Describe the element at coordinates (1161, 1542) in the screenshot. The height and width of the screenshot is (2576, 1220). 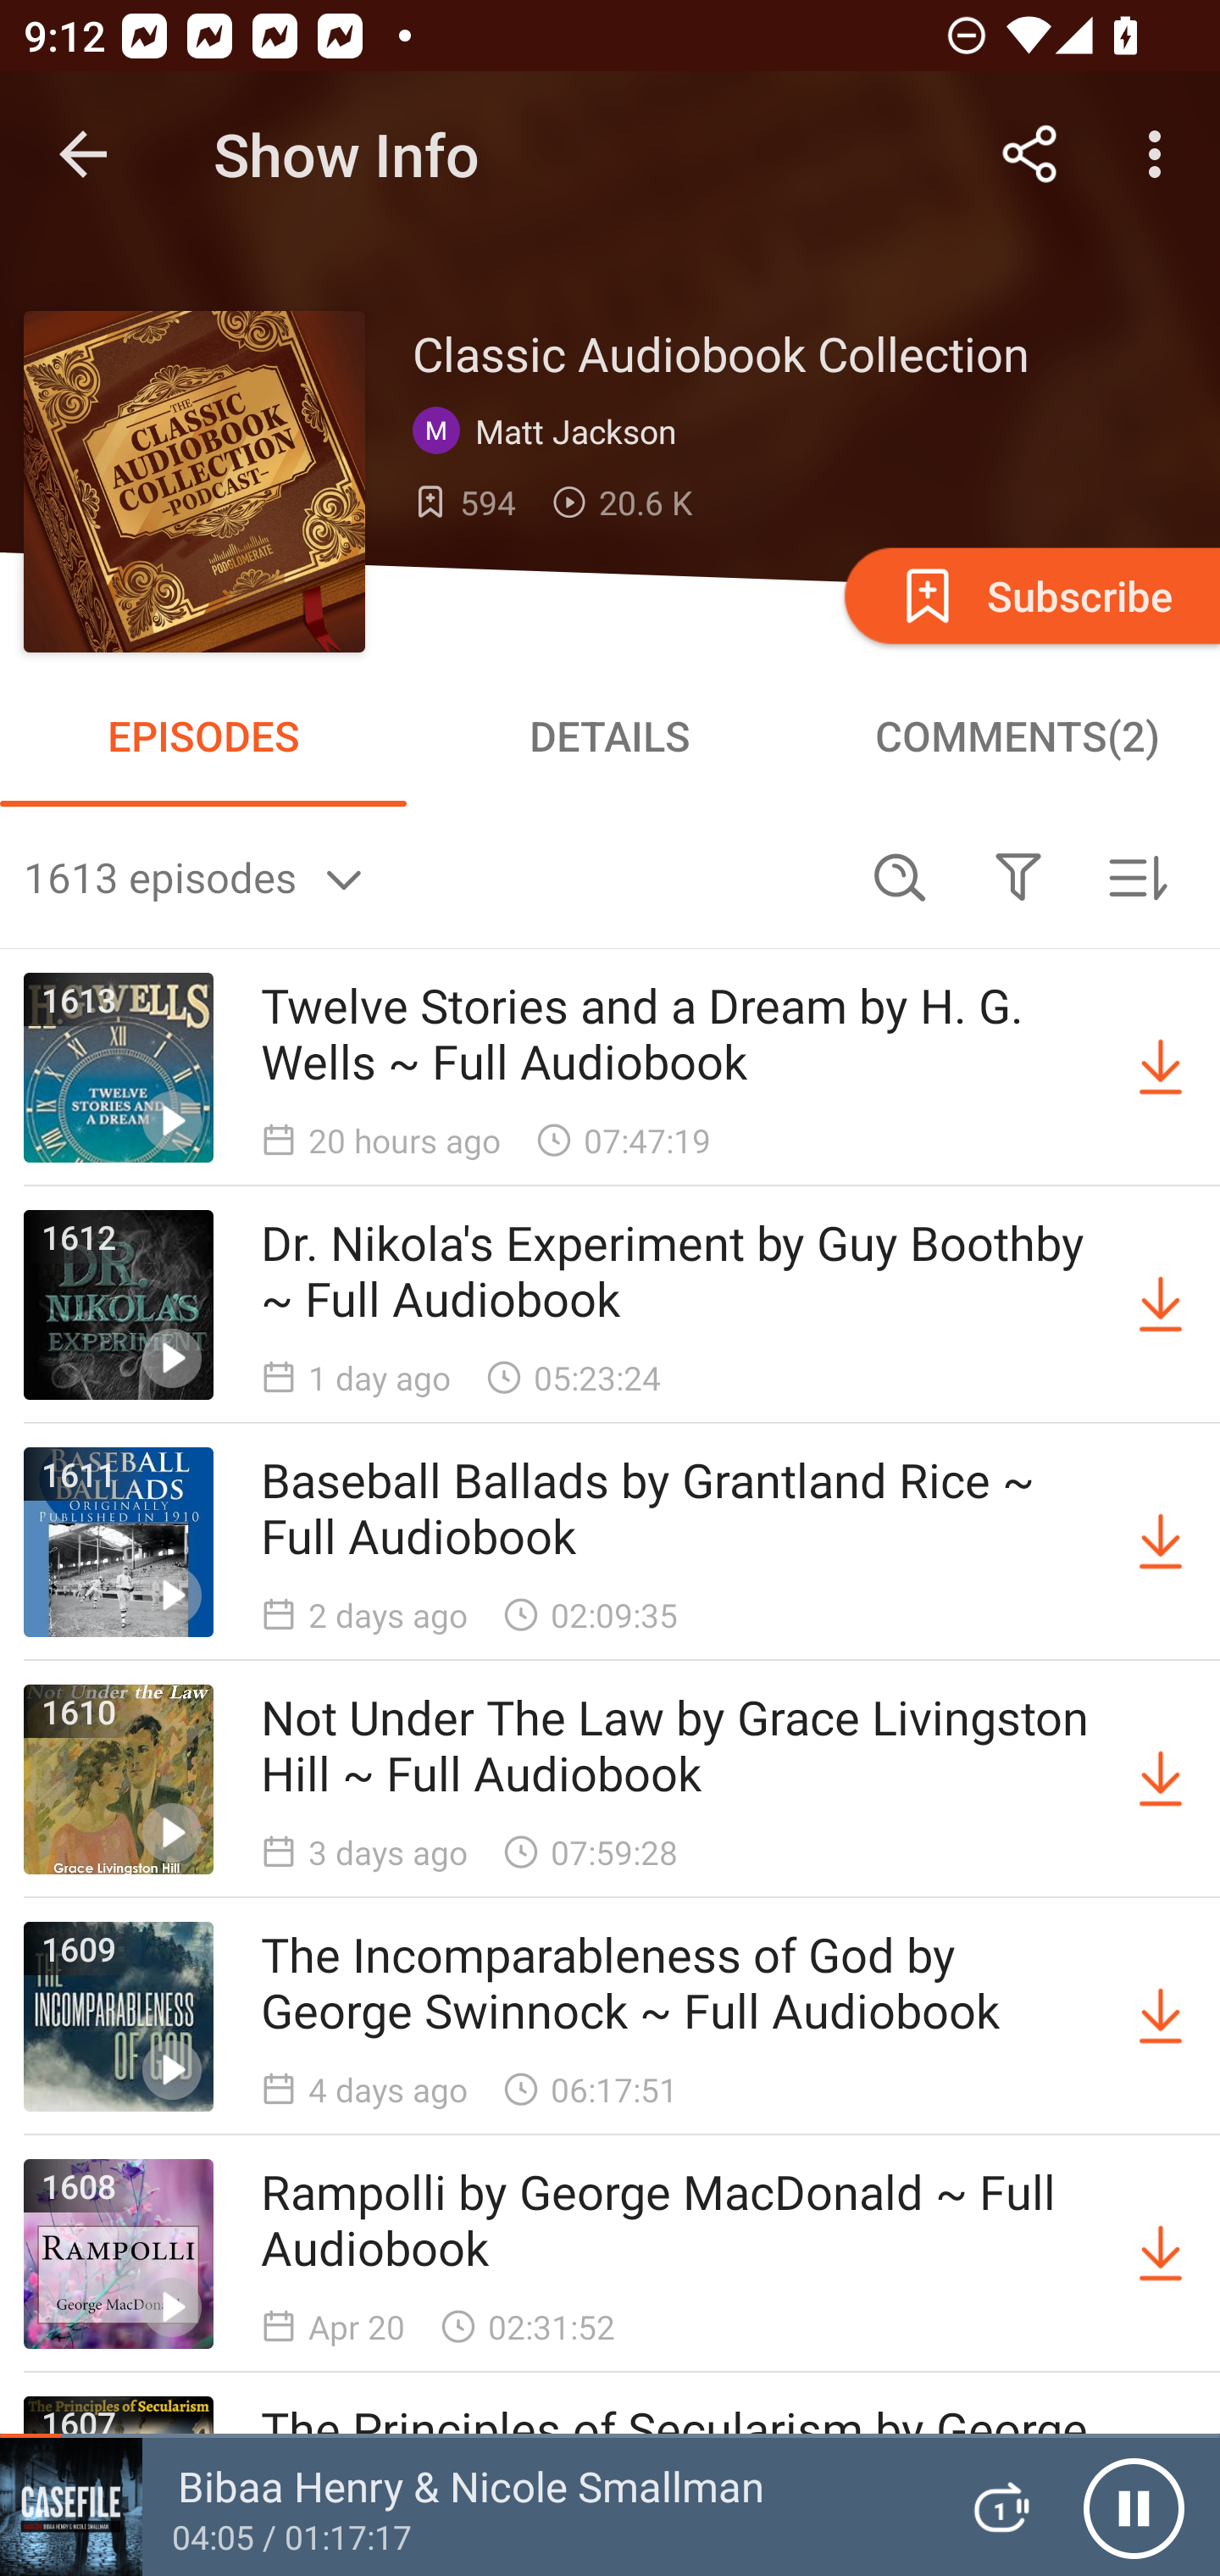
I see `Download` at that location.